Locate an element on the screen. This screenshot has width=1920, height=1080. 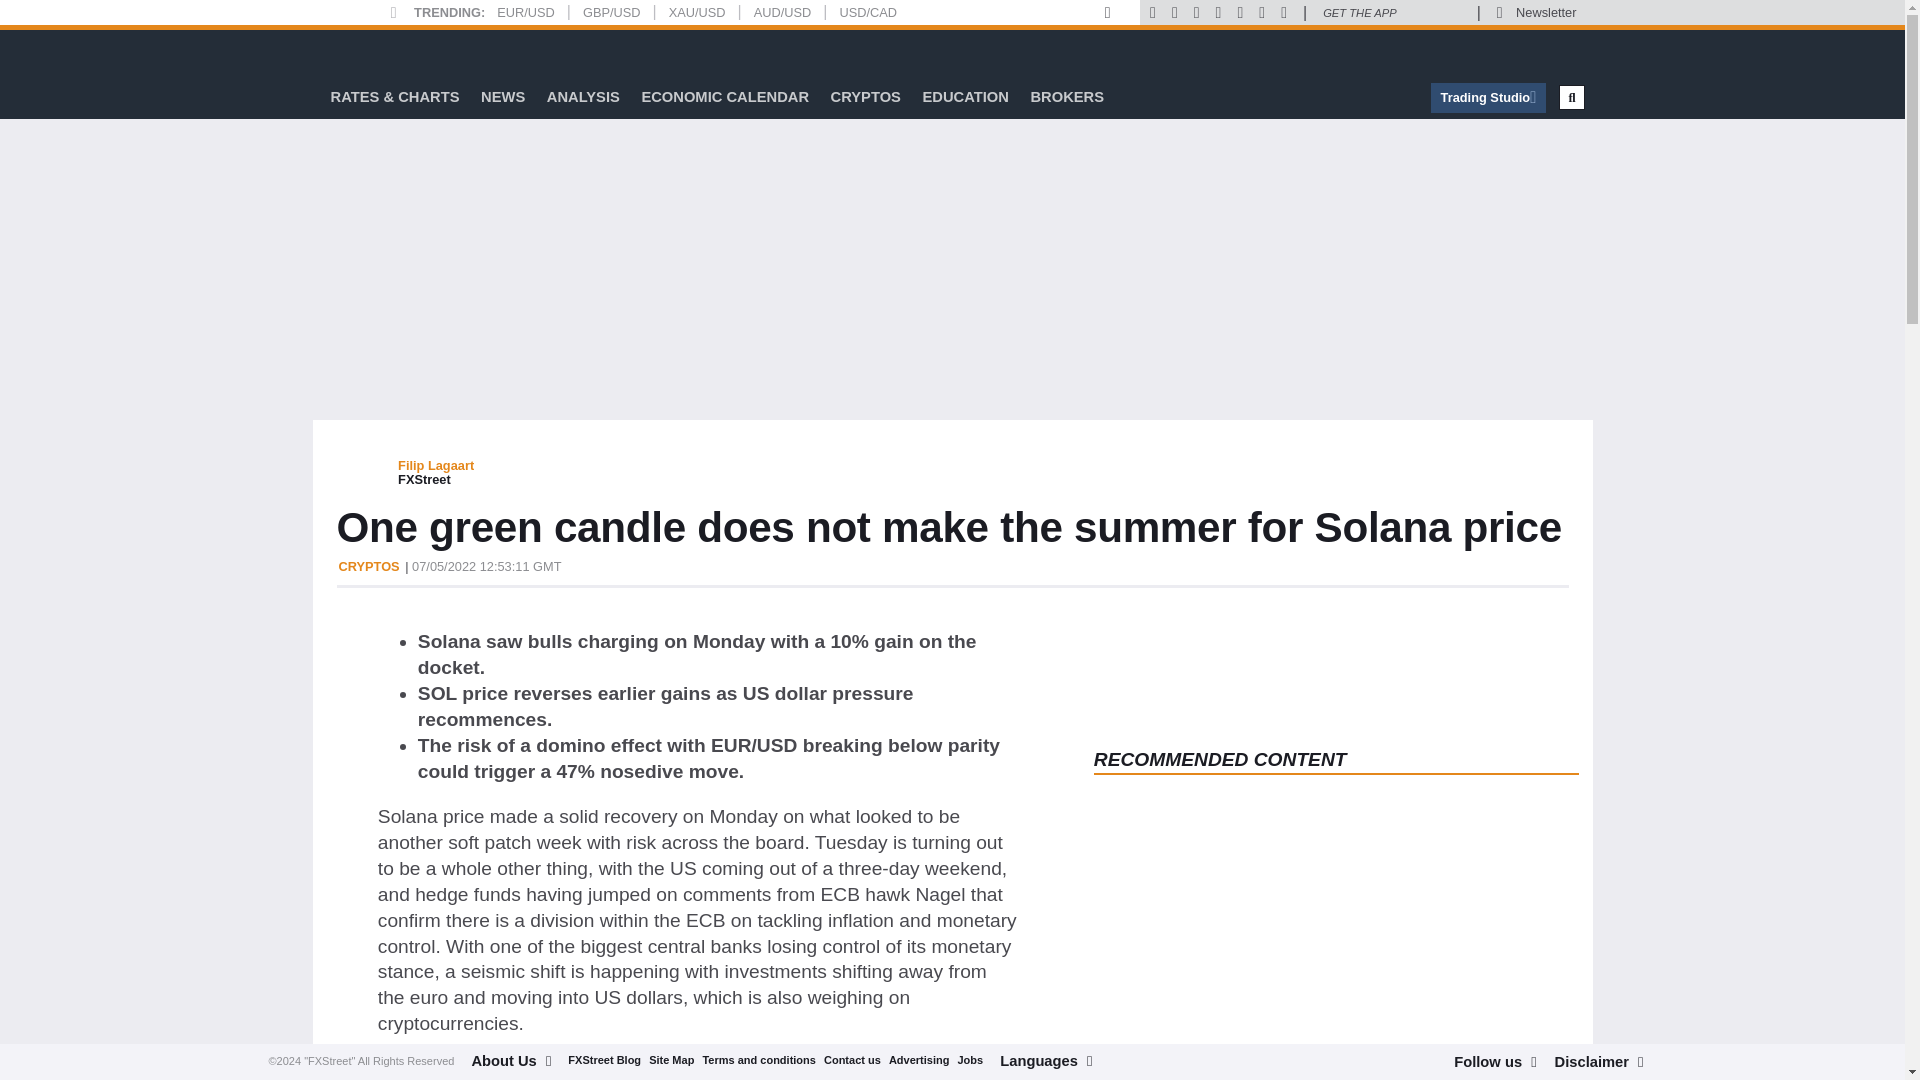
FXStreet is located at coordinates (384, 52).